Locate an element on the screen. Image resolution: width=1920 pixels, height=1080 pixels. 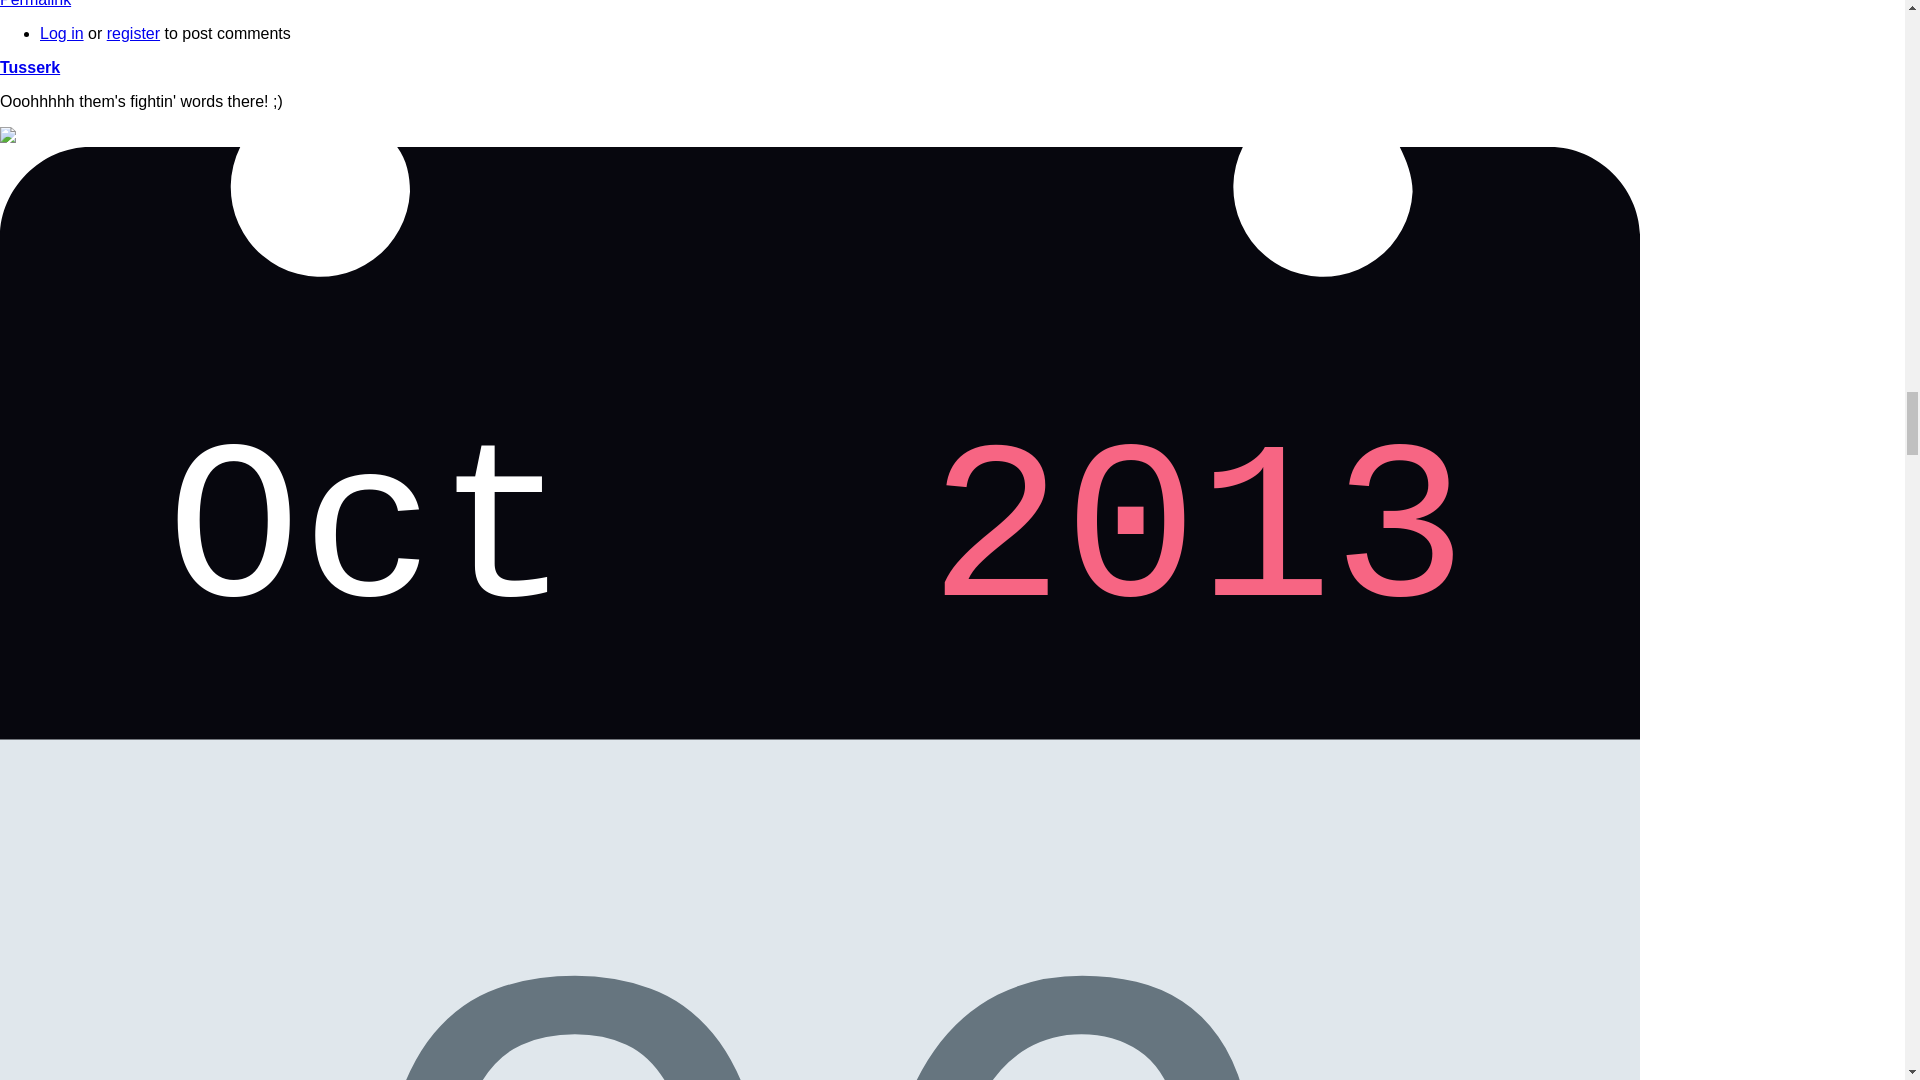
Log in is located at coordinates (62, 33).